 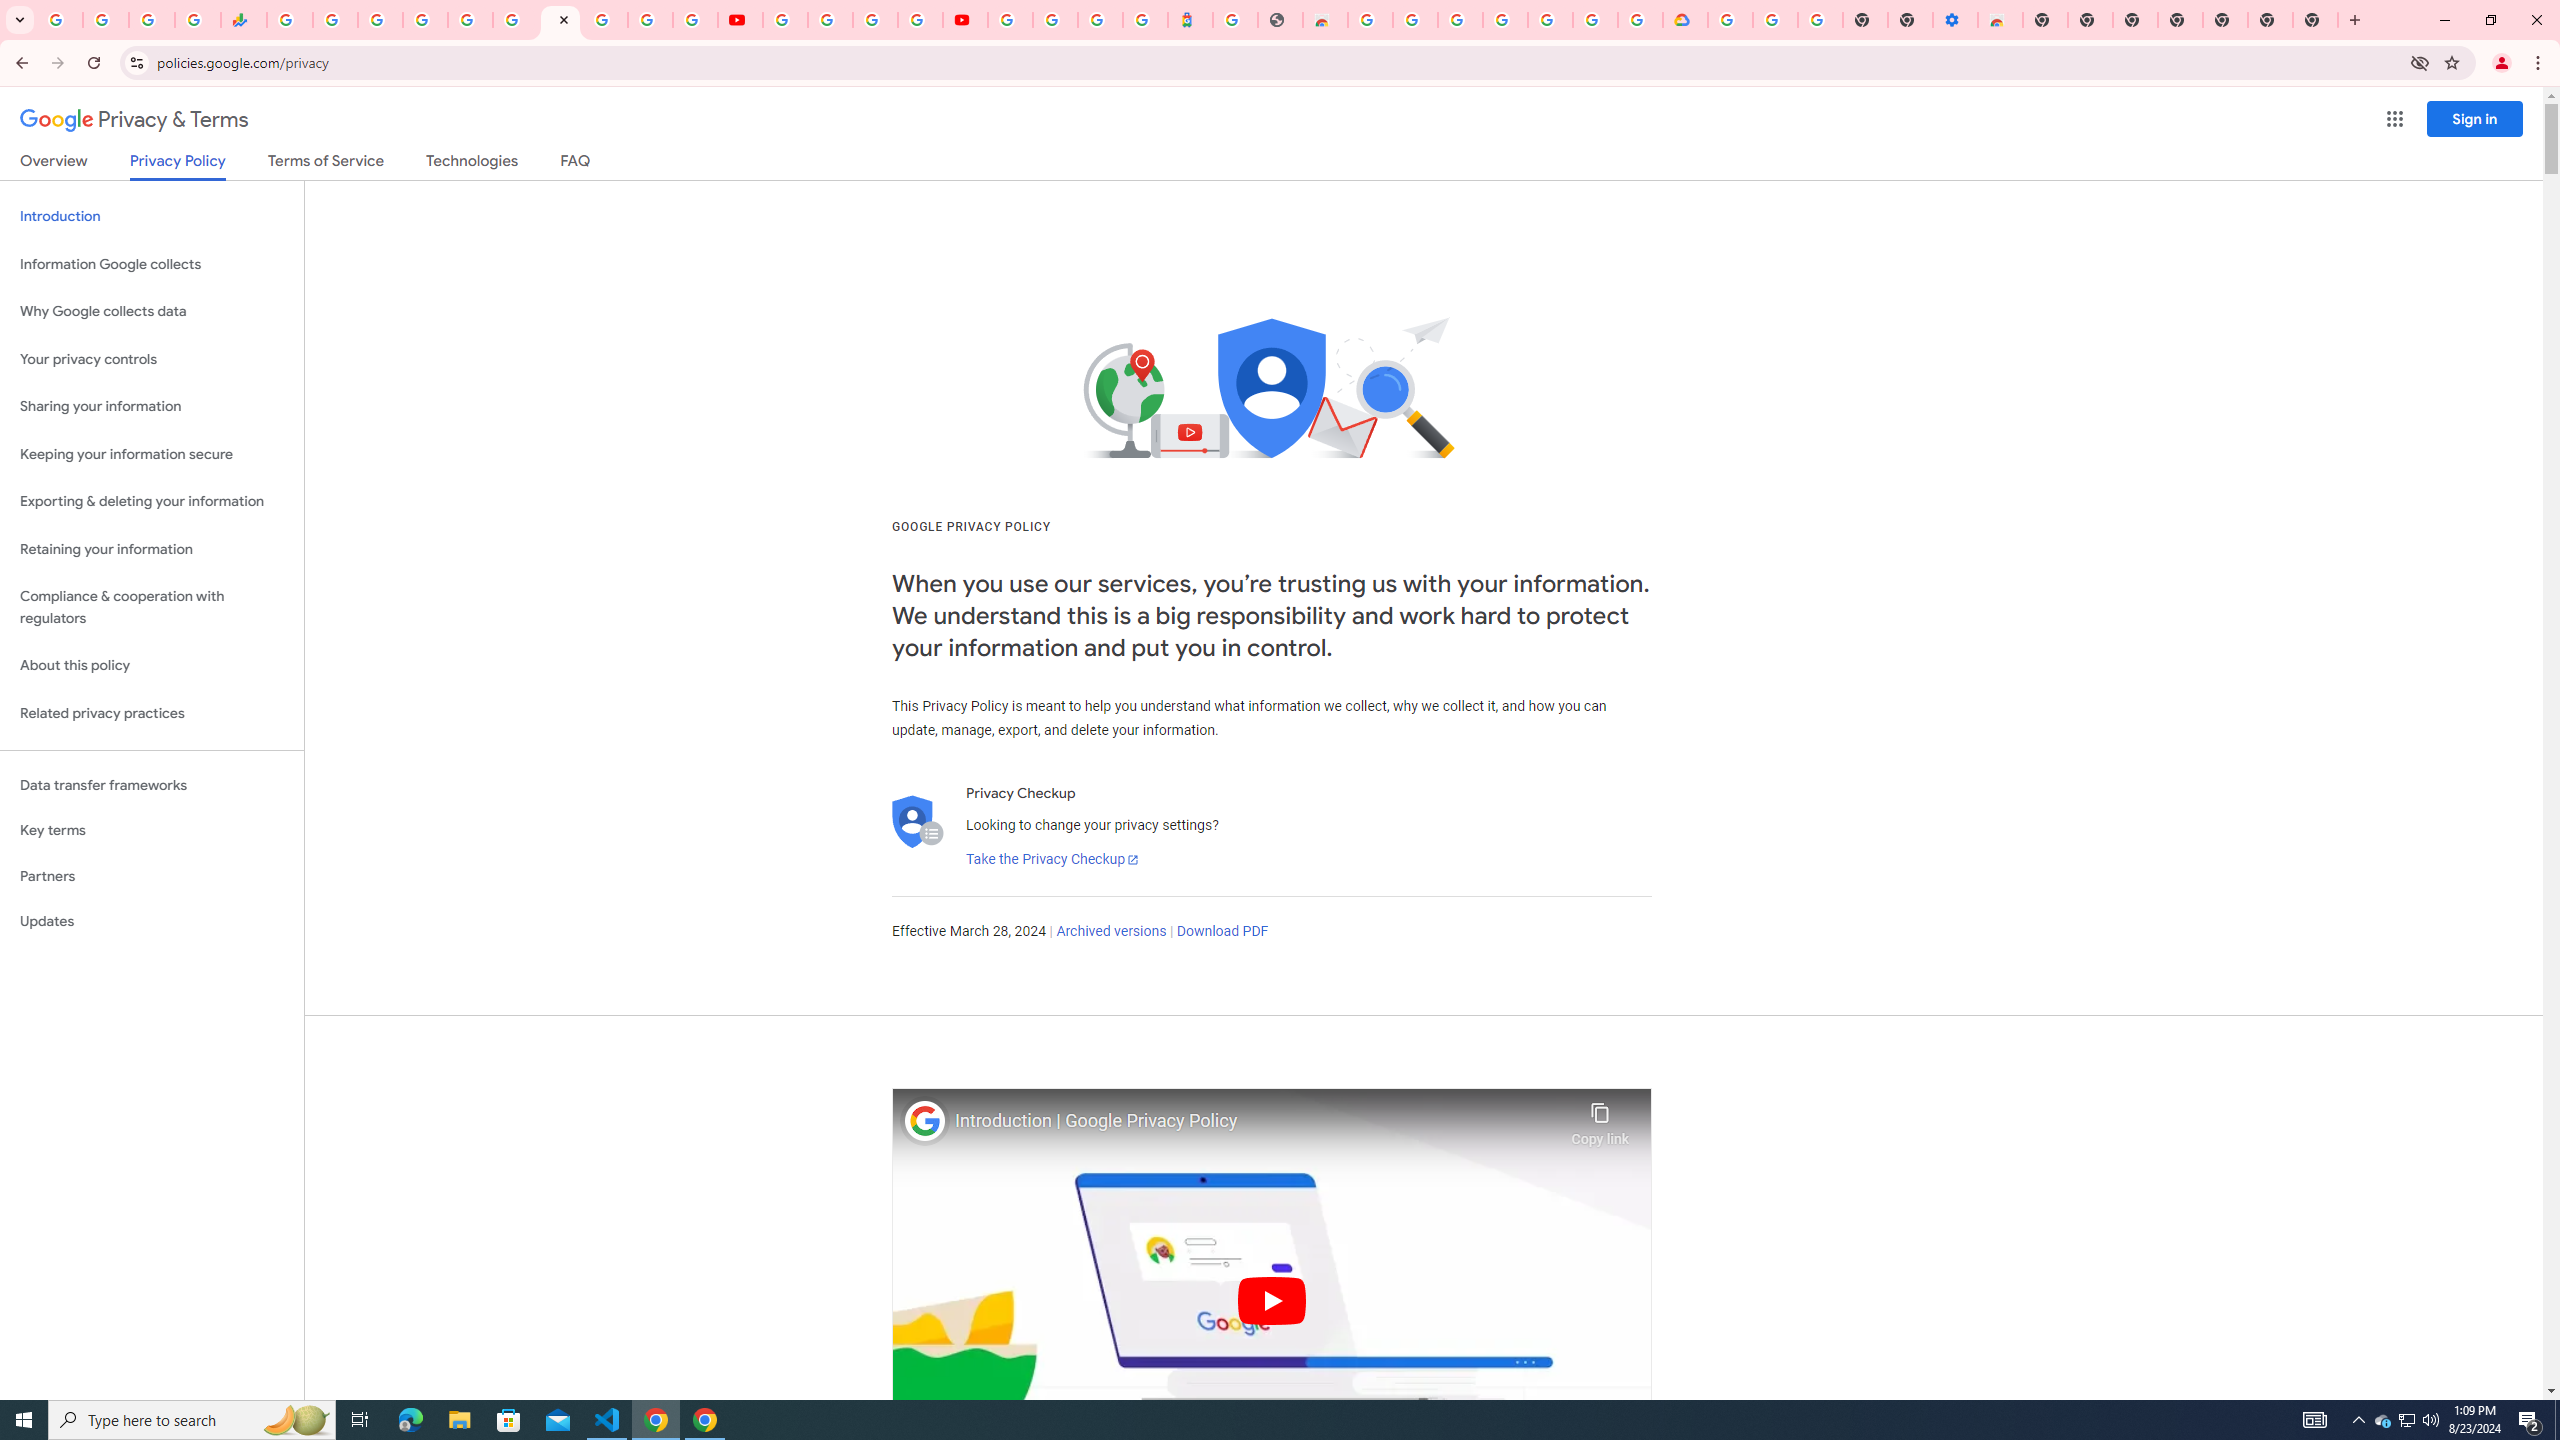 I want to click on Create your Google Account, so click(x=875, y=20).